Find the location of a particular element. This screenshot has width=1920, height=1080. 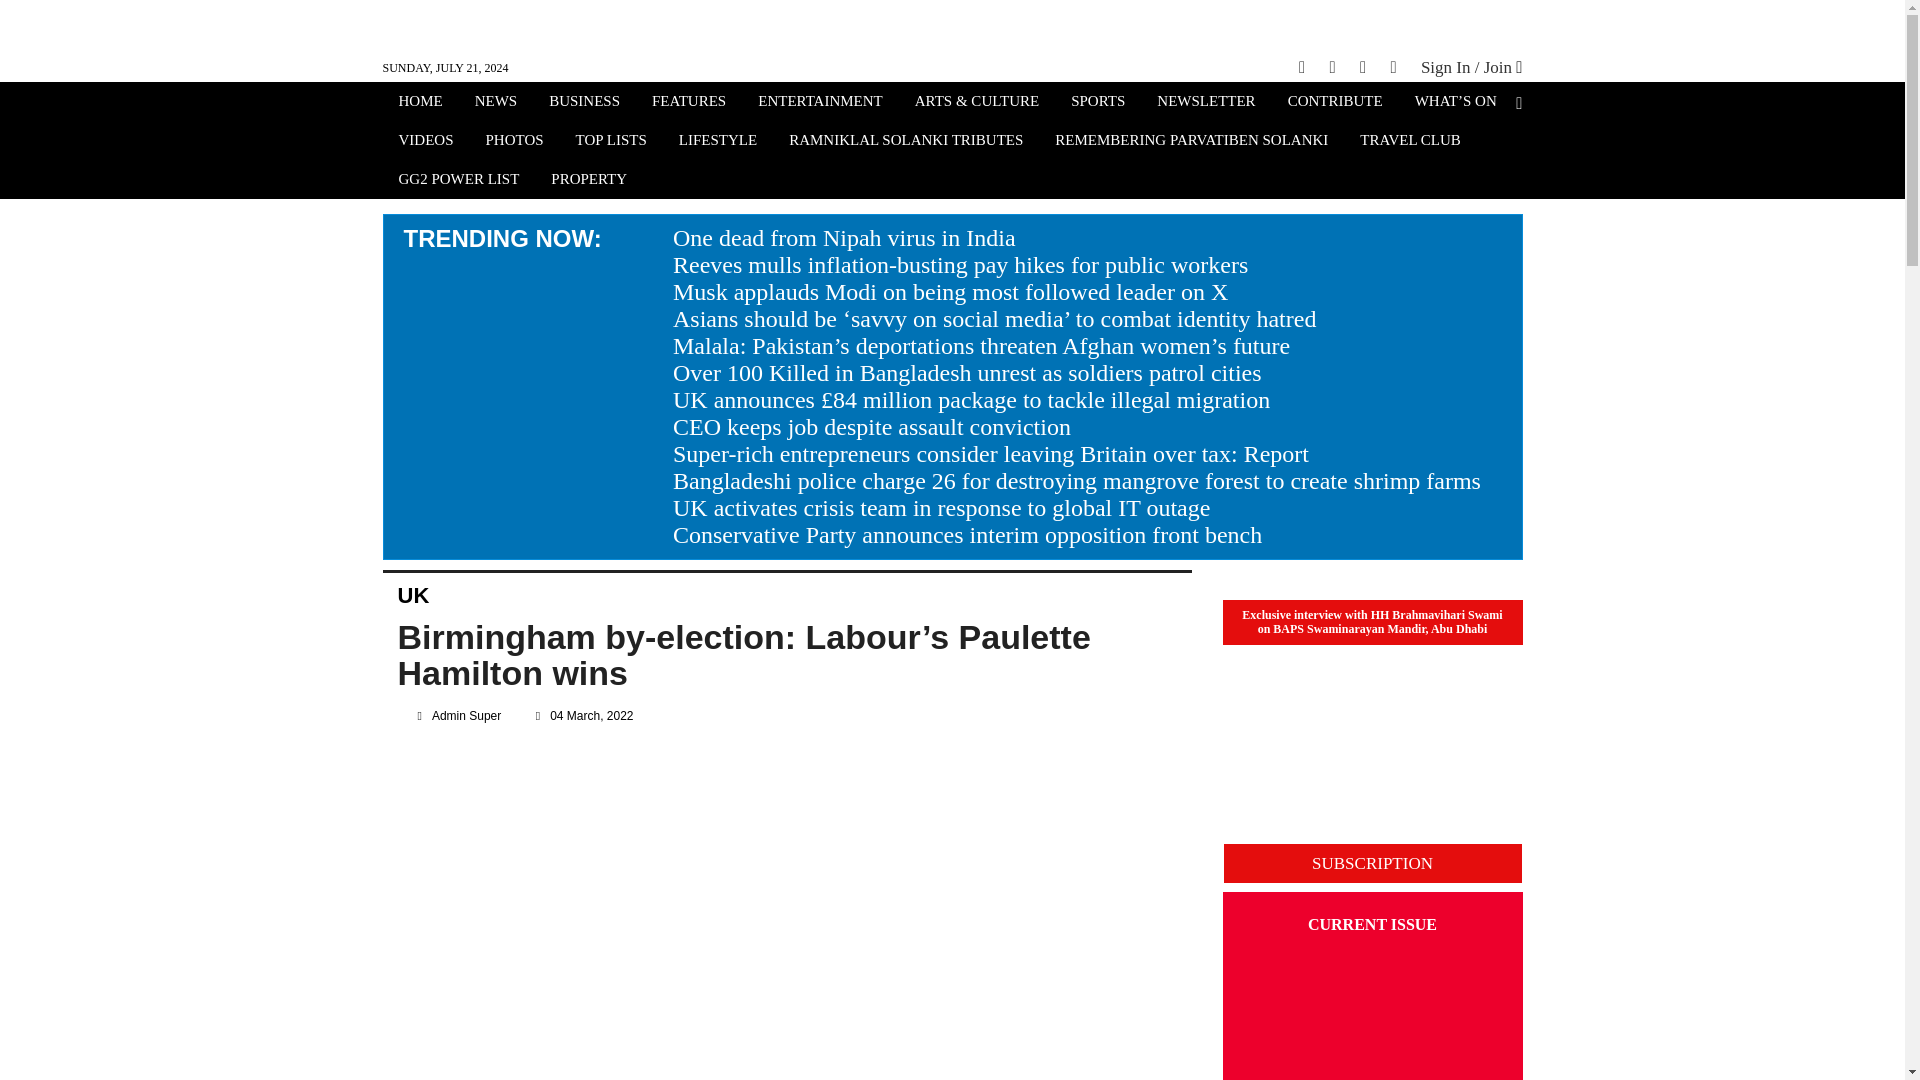

NEWS is located at coordinates (496, 103).